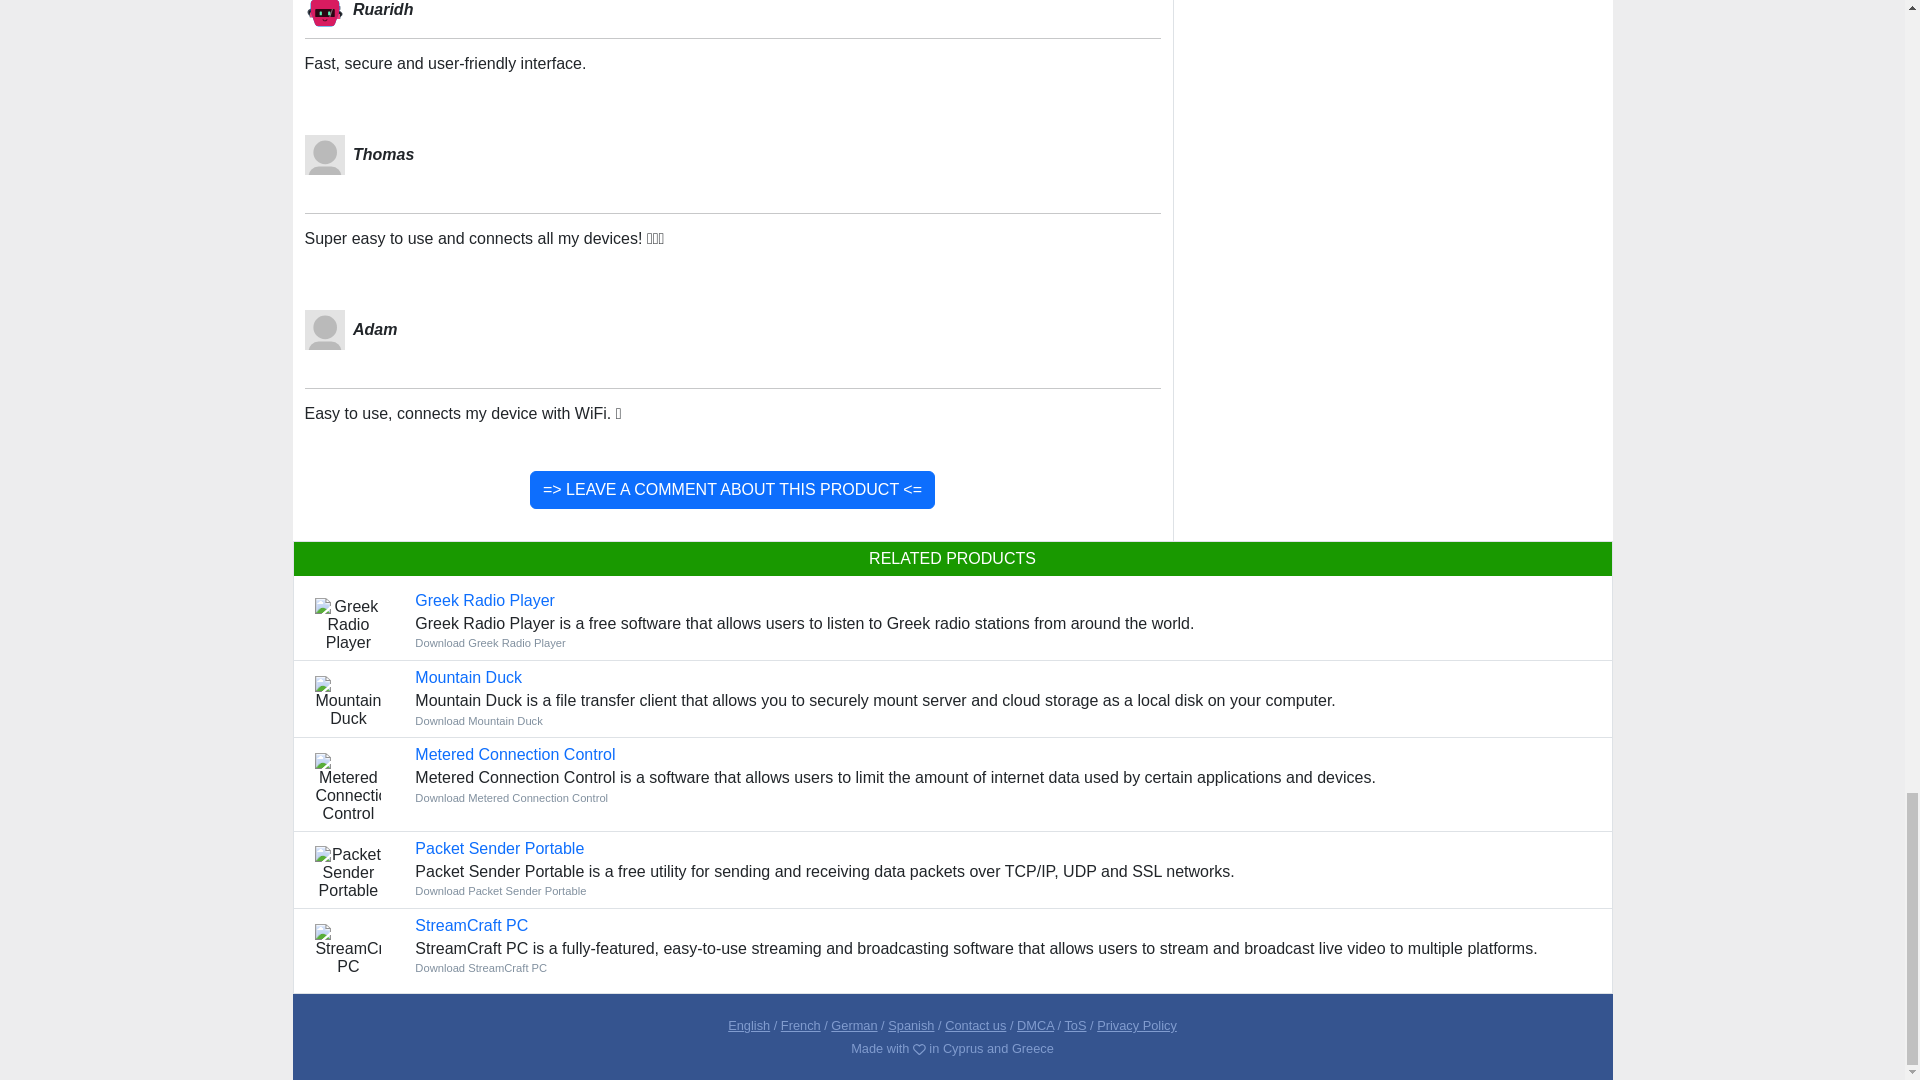 Image resolution: width=1920 pixels, height=1080 pixels. I want to click on Contact us, so click(975, 1025).